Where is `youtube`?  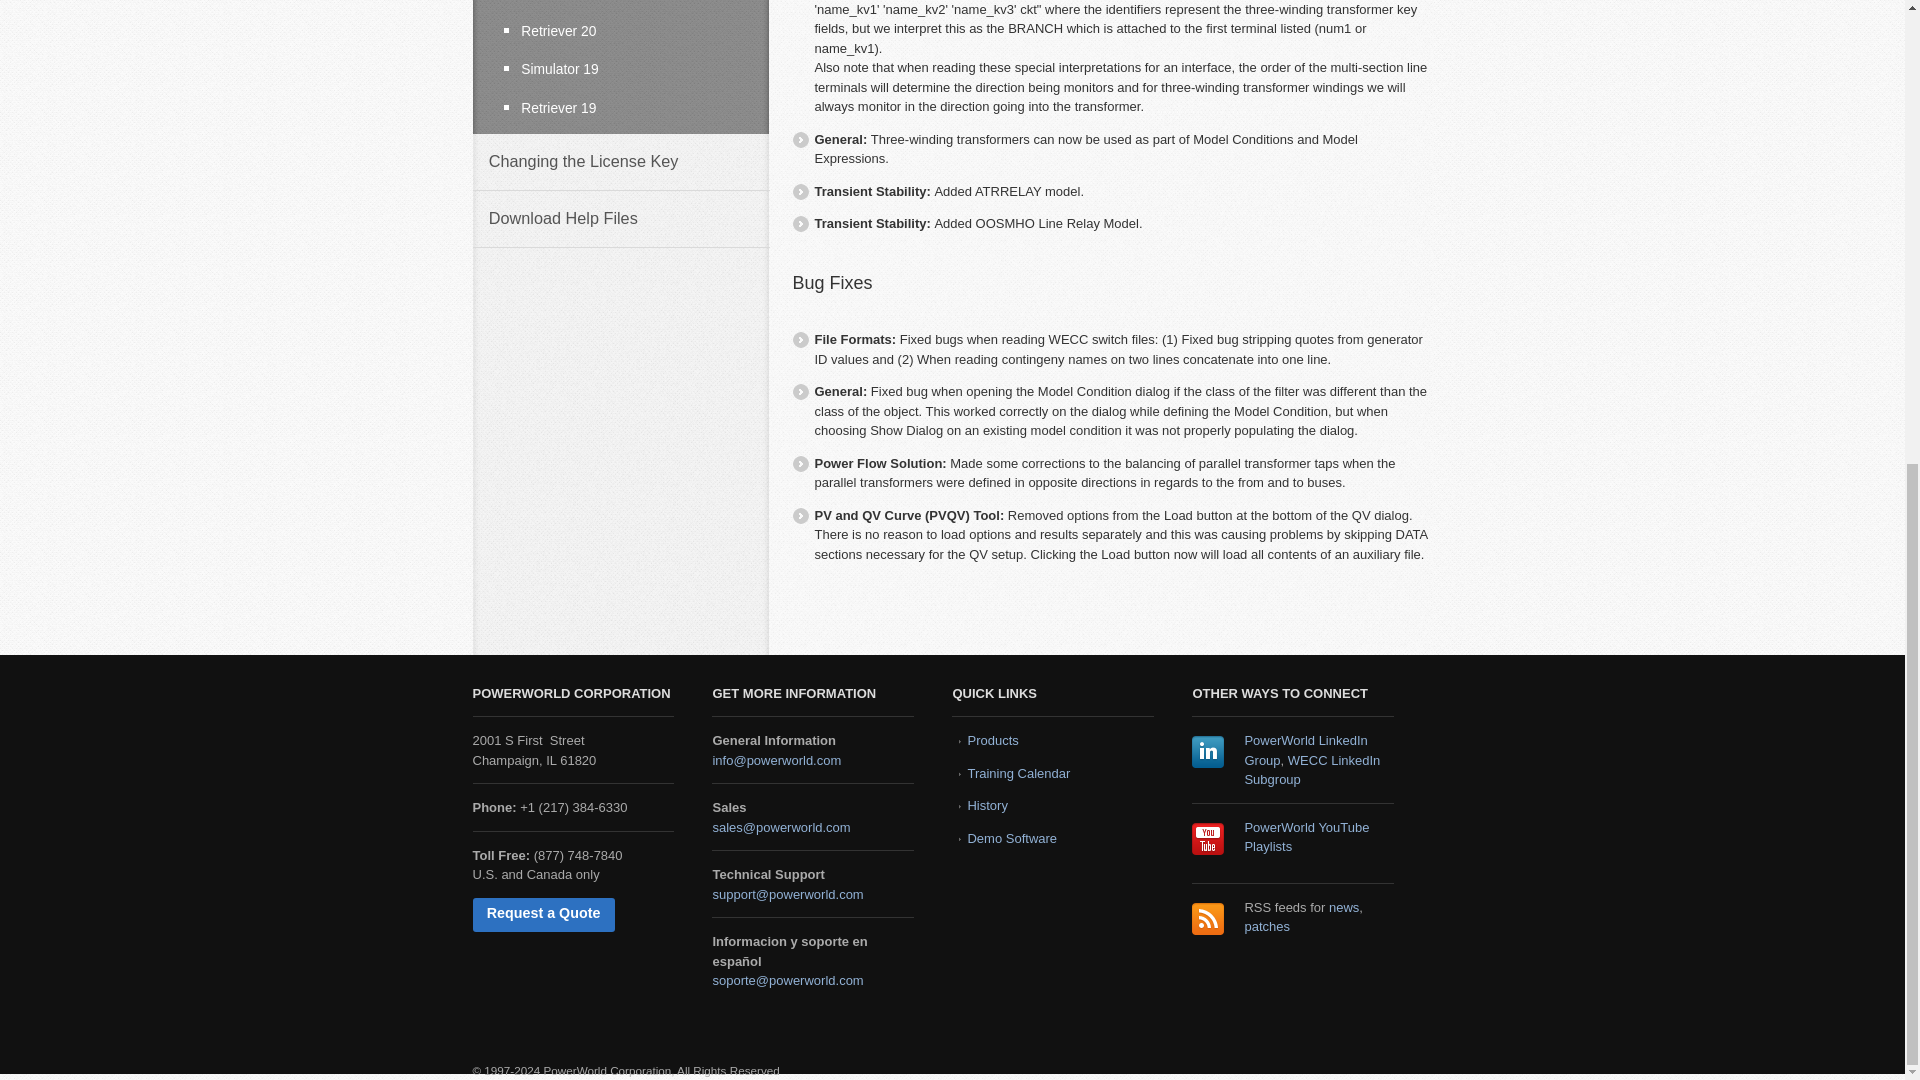 youtube is located at coordinates (1208, 838).